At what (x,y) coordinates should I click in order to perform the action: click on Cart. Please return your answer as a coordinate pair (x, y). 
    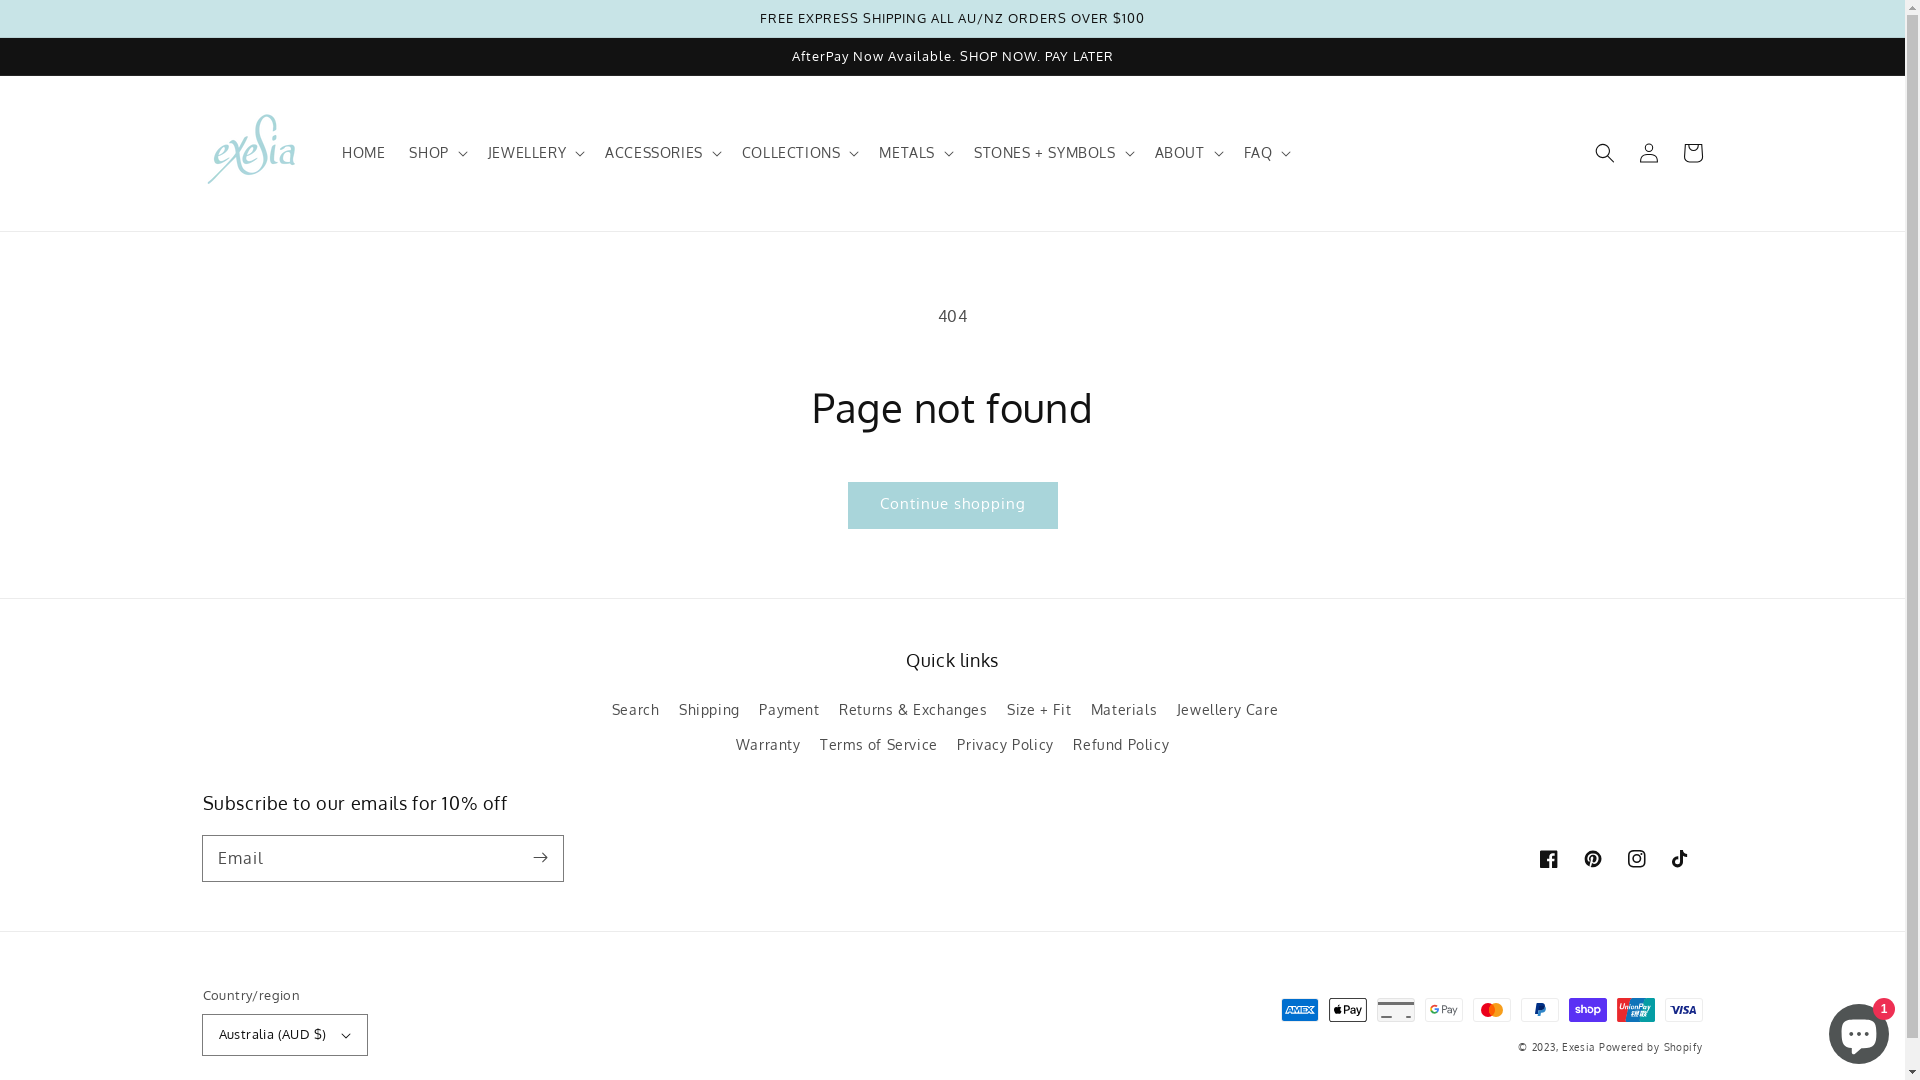
    Looking at the image, I should click on (1692, 153).